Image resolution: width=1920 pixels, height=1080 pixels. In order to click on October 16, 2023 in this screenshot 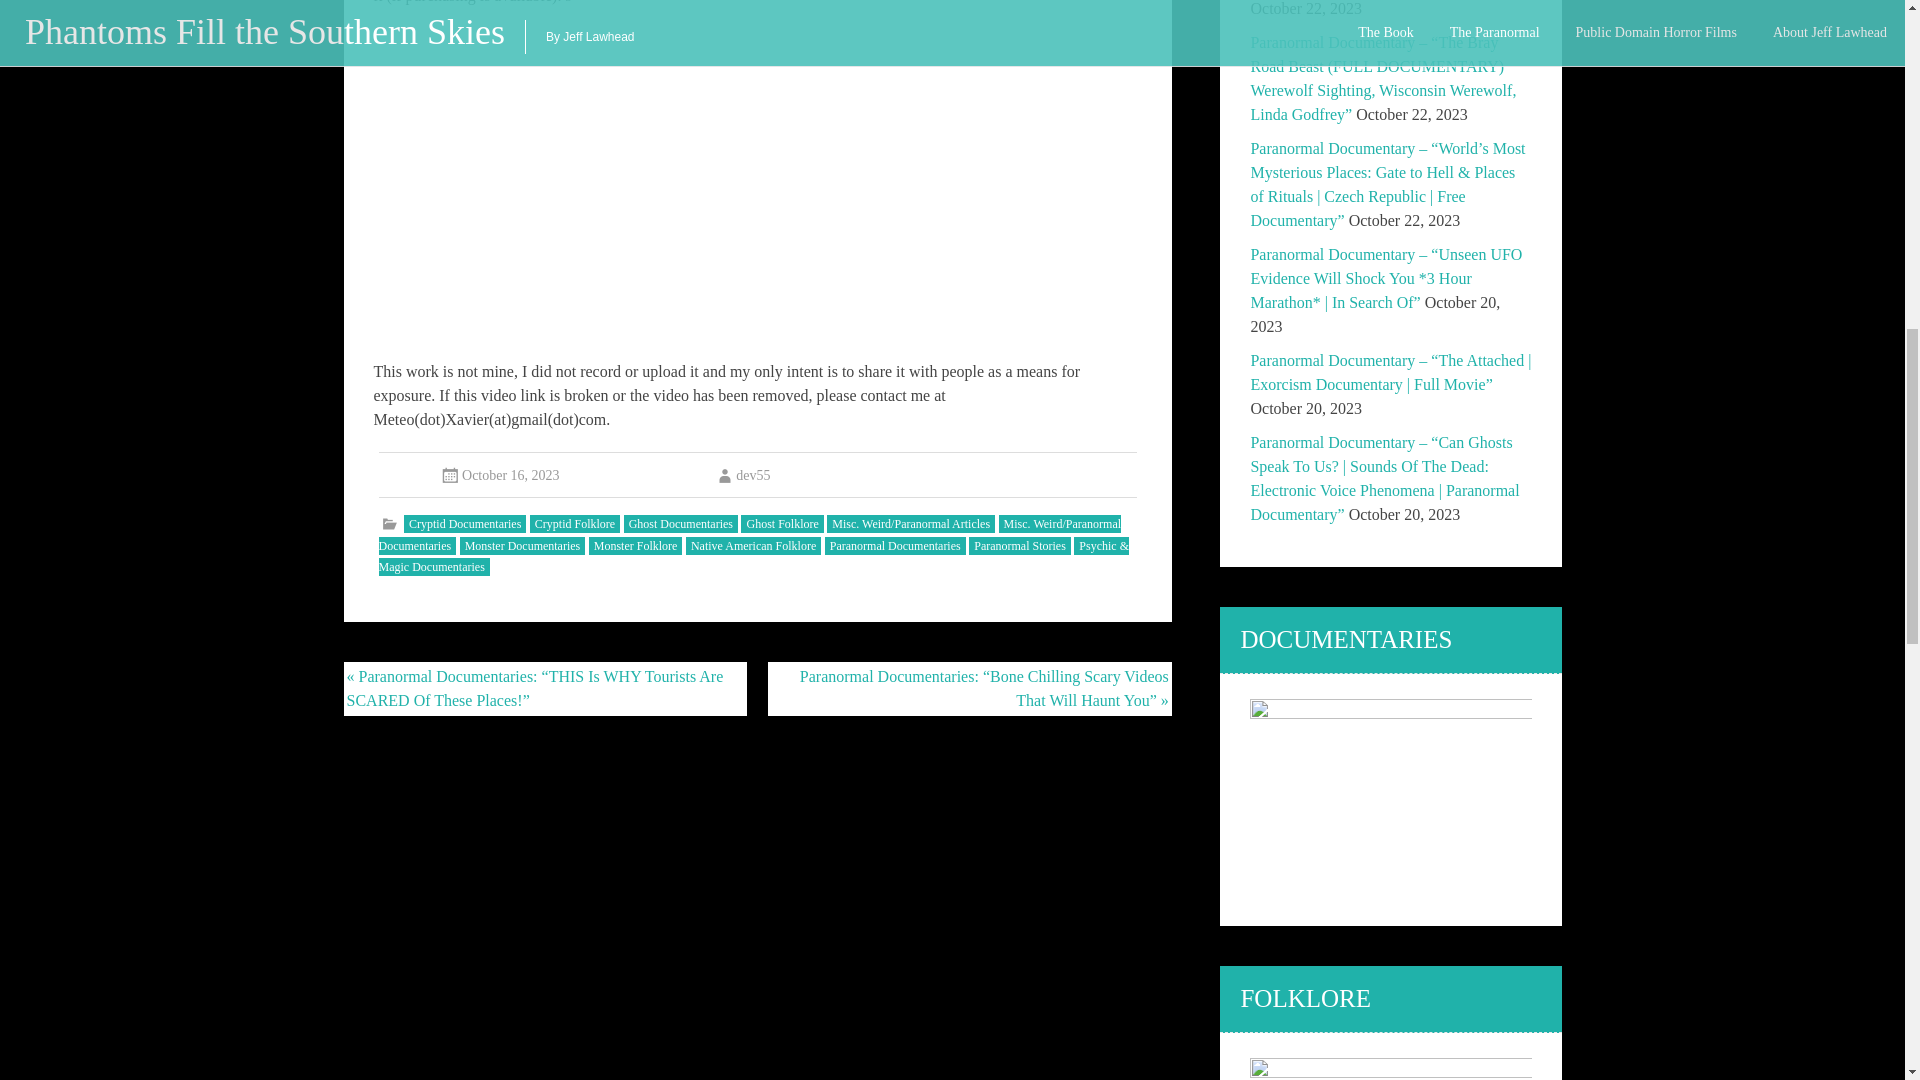, I will do `click(511, 474)`.